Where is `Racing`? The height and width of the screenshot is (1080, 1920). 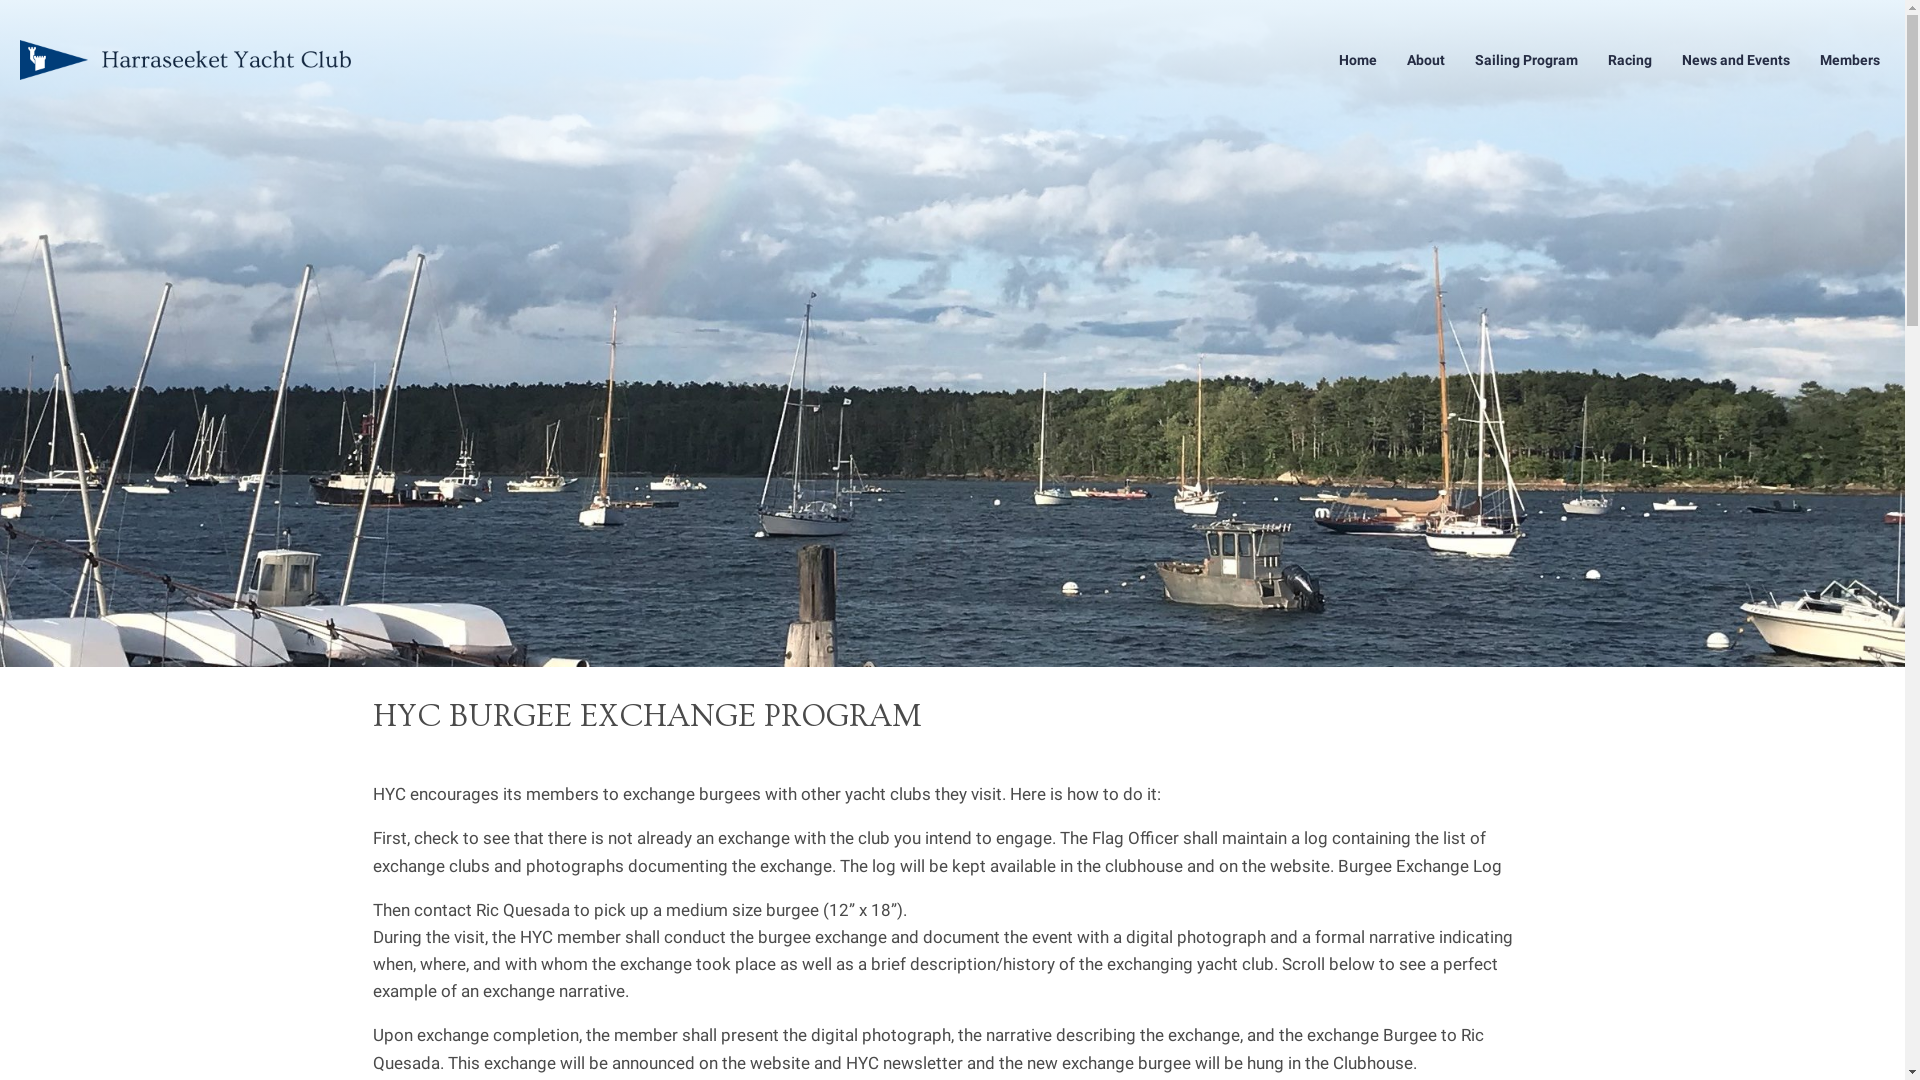 Racing is located at coordinates (1630, 60).